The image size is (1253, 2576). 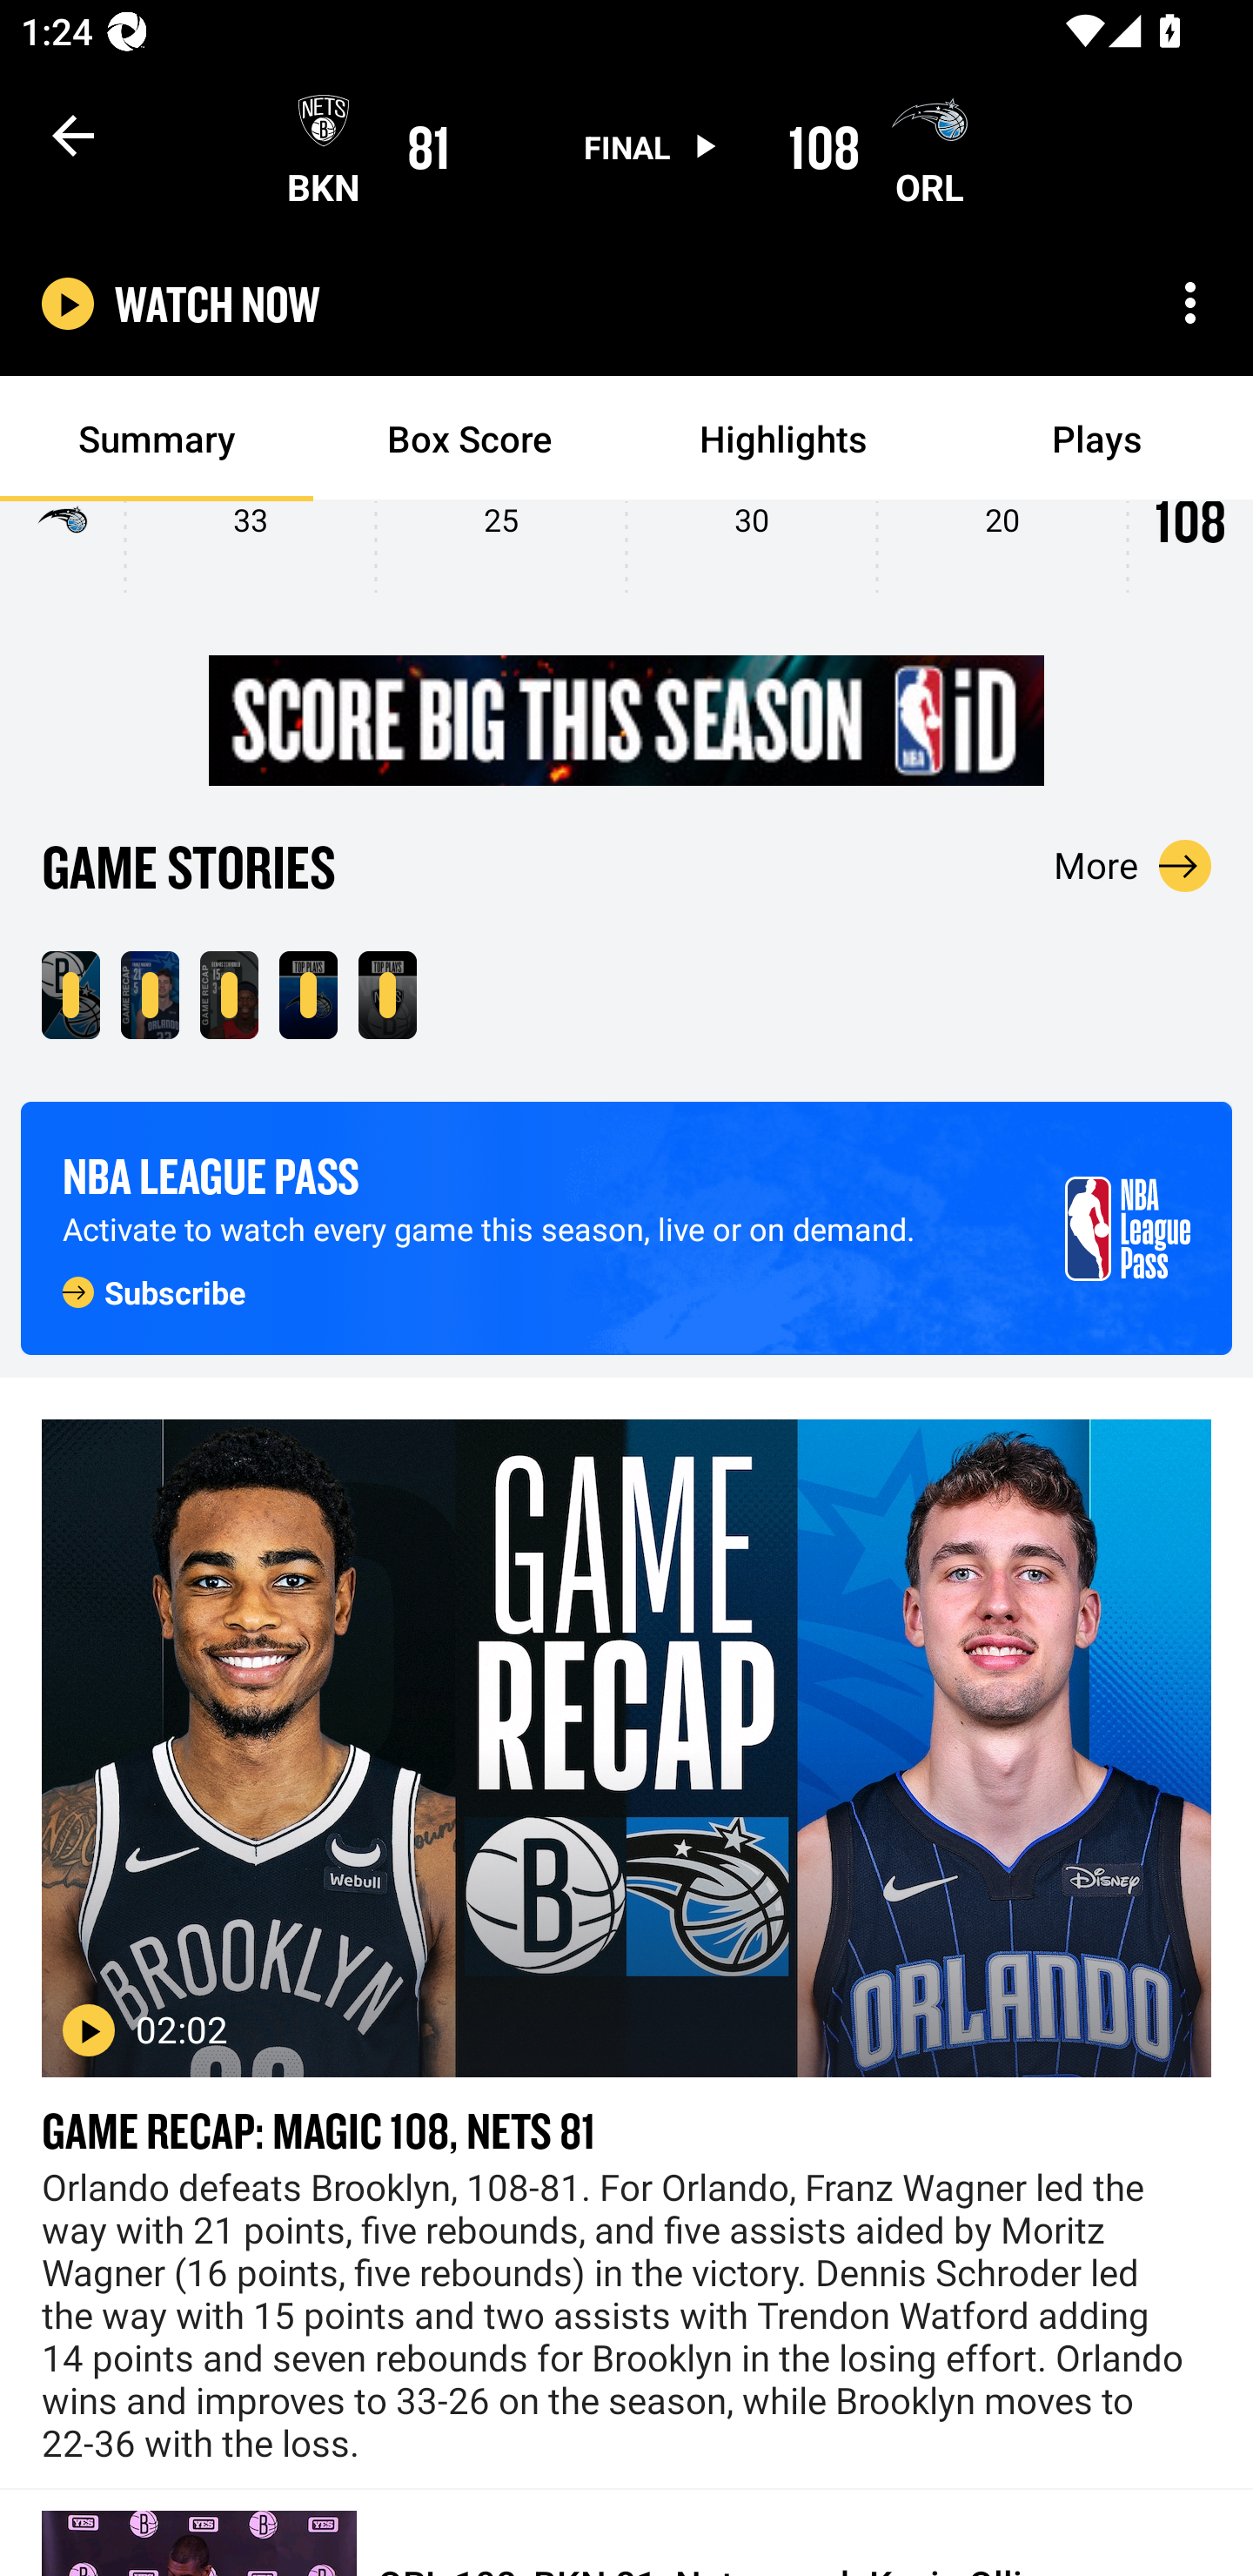 I want to click on NEW BKN's Top Plays from BKN vs. ORL, so click(x=387, y=994).